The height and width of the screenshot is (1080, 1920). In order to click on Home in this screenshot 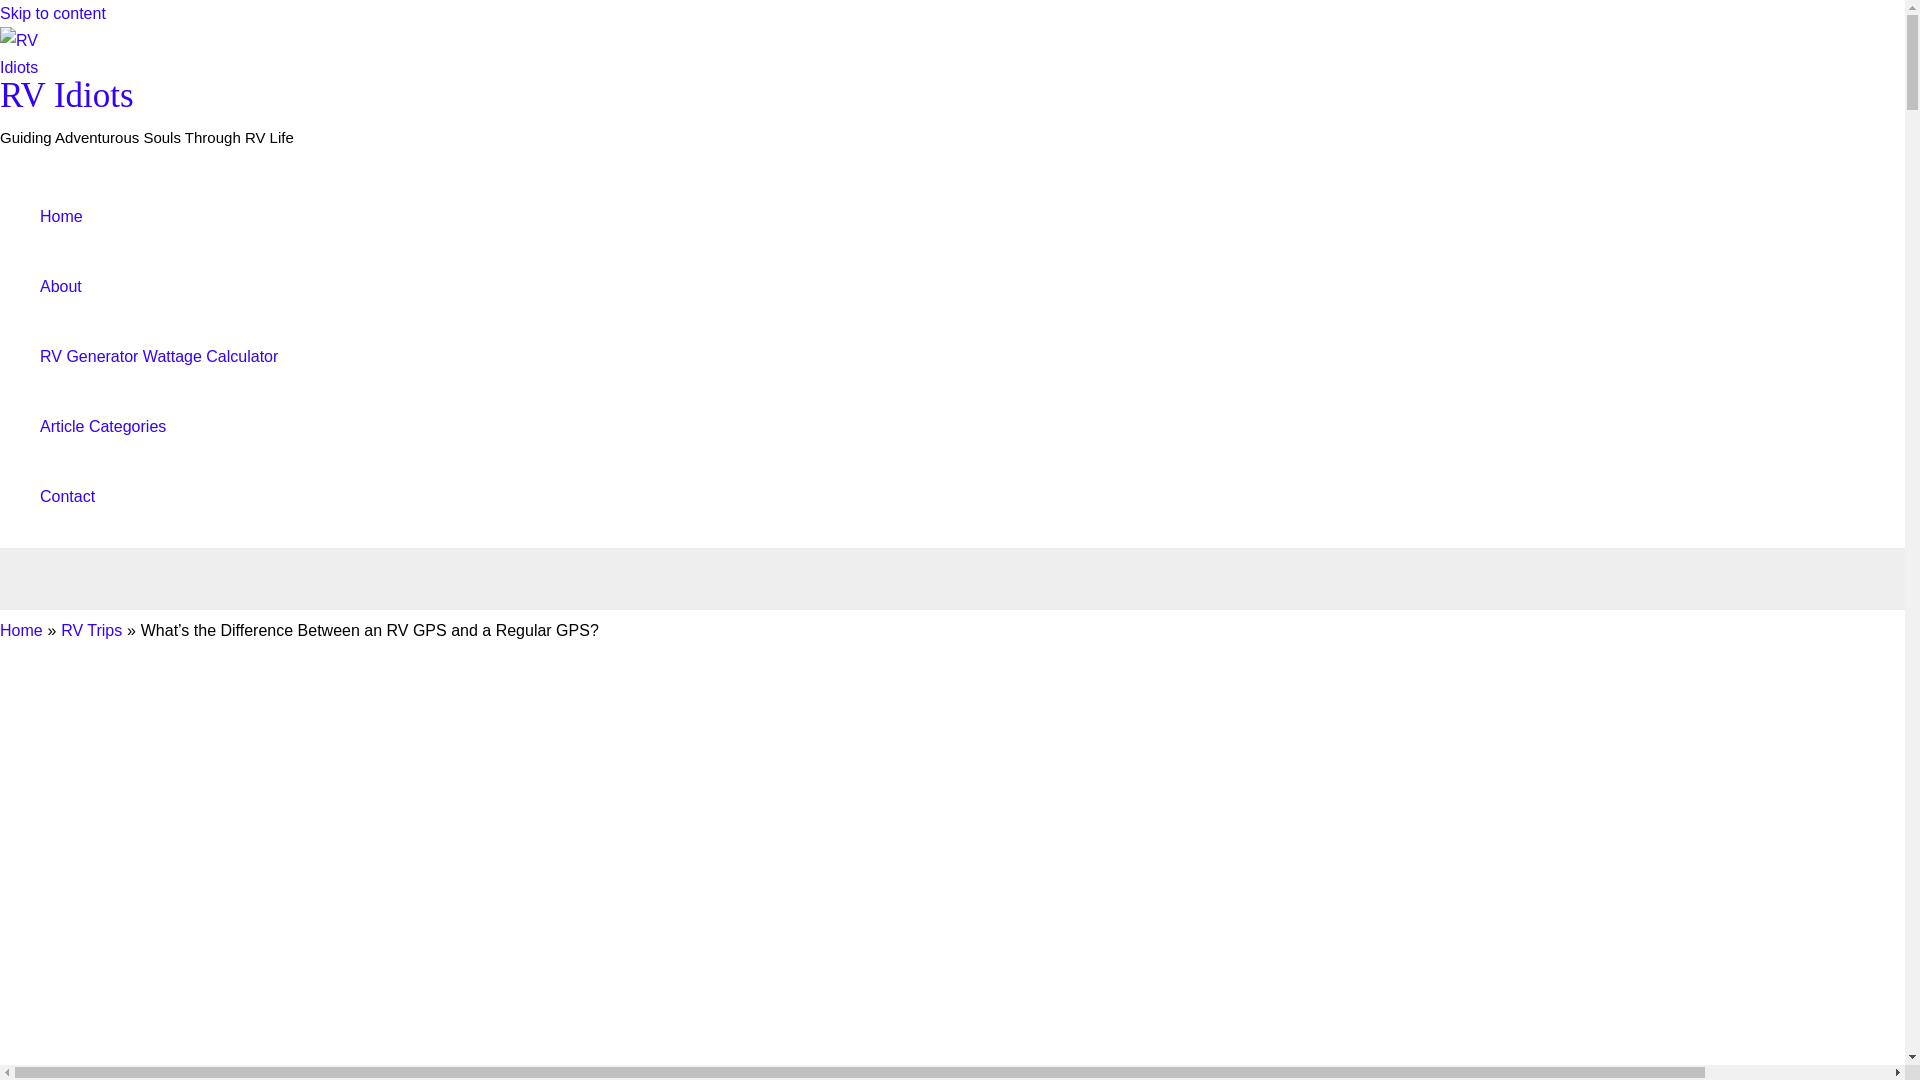, I will do `click(21, 630)`.